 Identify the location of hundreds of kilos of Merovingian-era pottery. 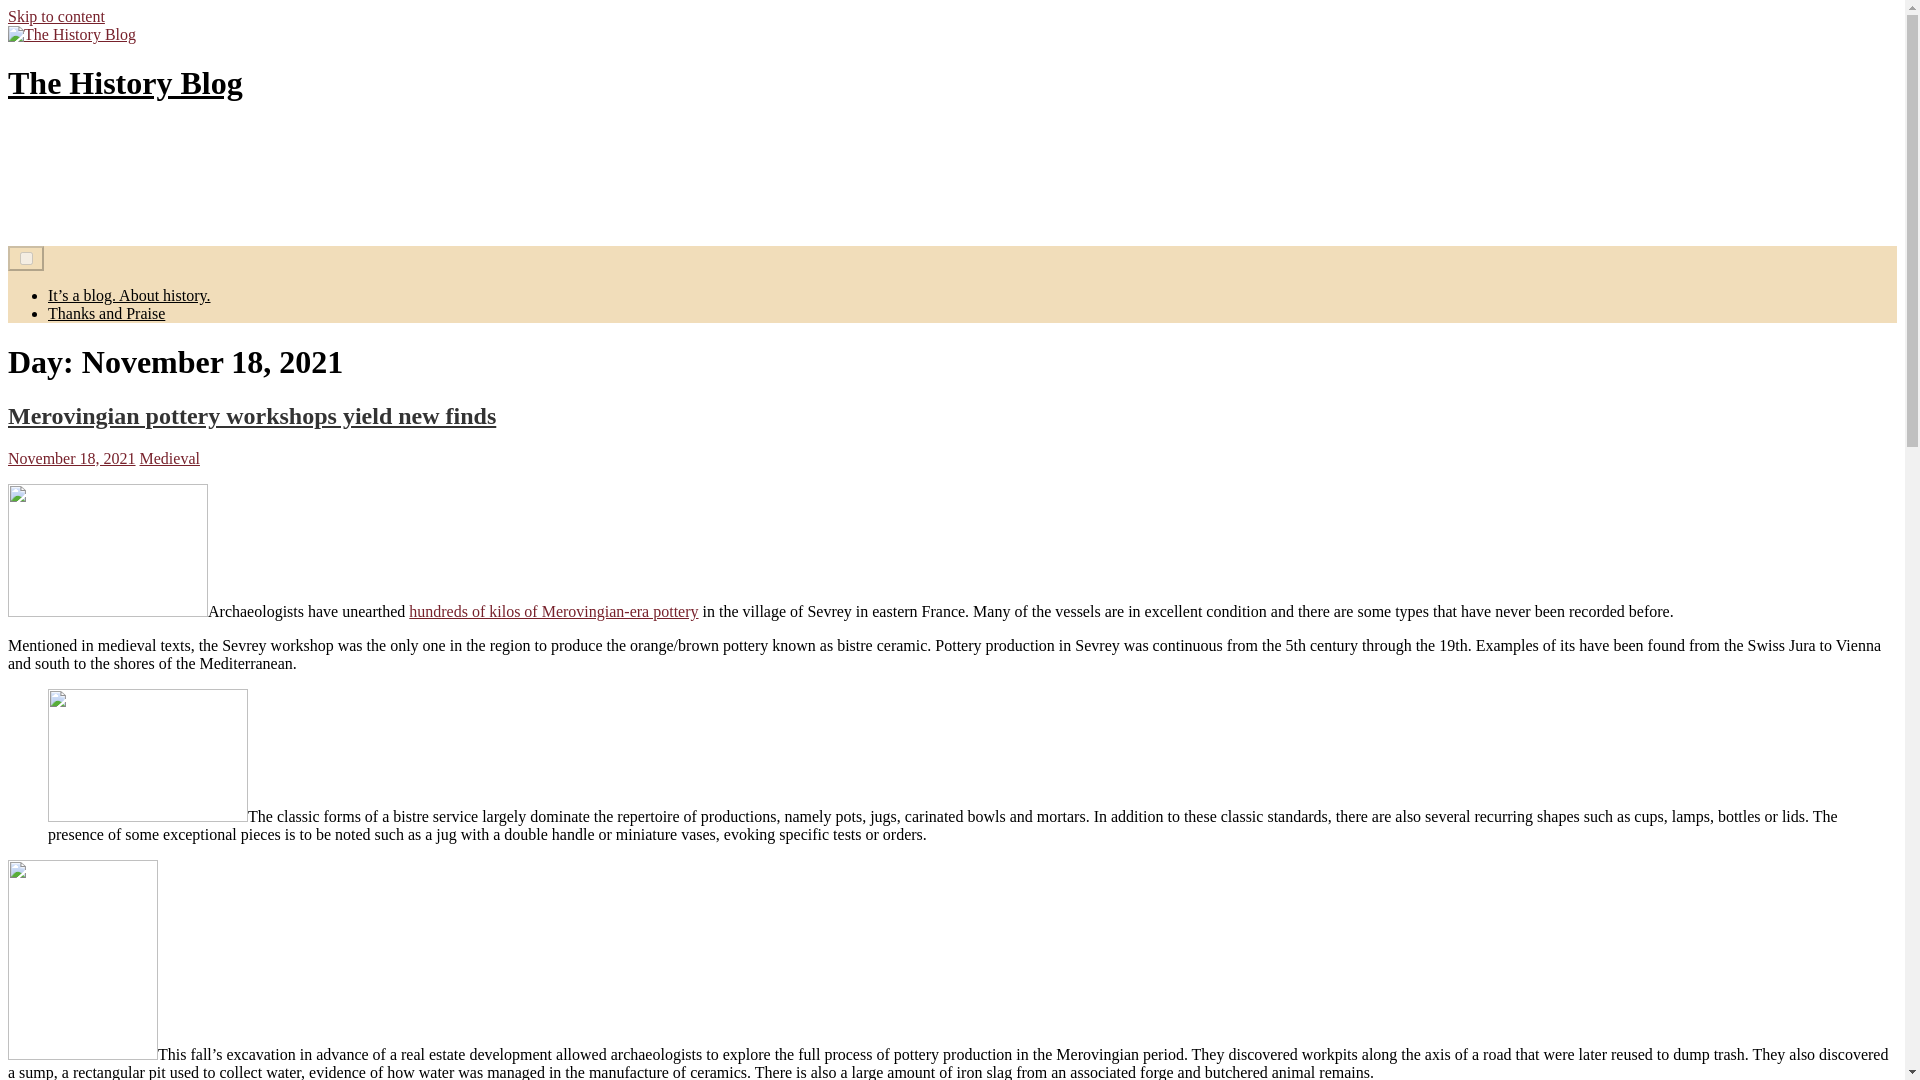
(553, 610).